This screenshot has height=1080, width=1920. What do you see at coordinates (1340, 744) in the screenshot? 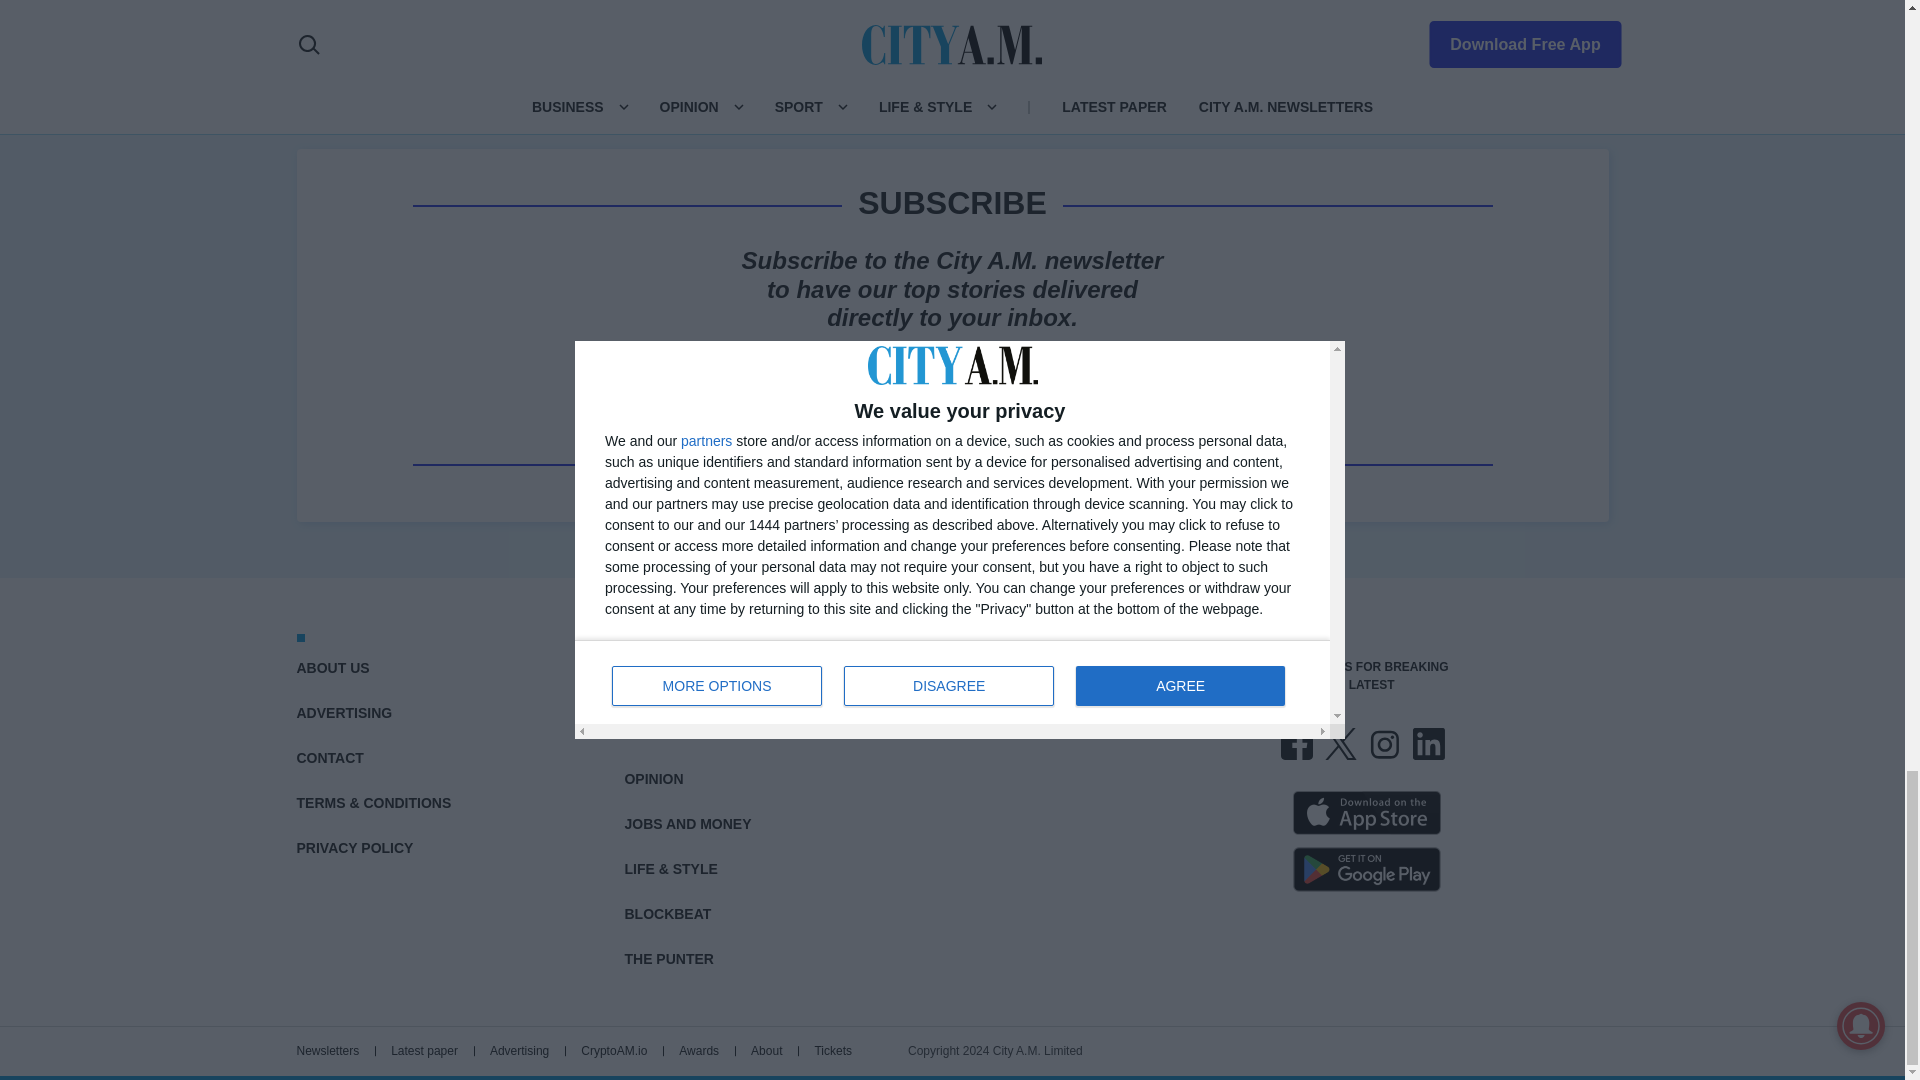
I see `X` at bounding box center [1340, 744].